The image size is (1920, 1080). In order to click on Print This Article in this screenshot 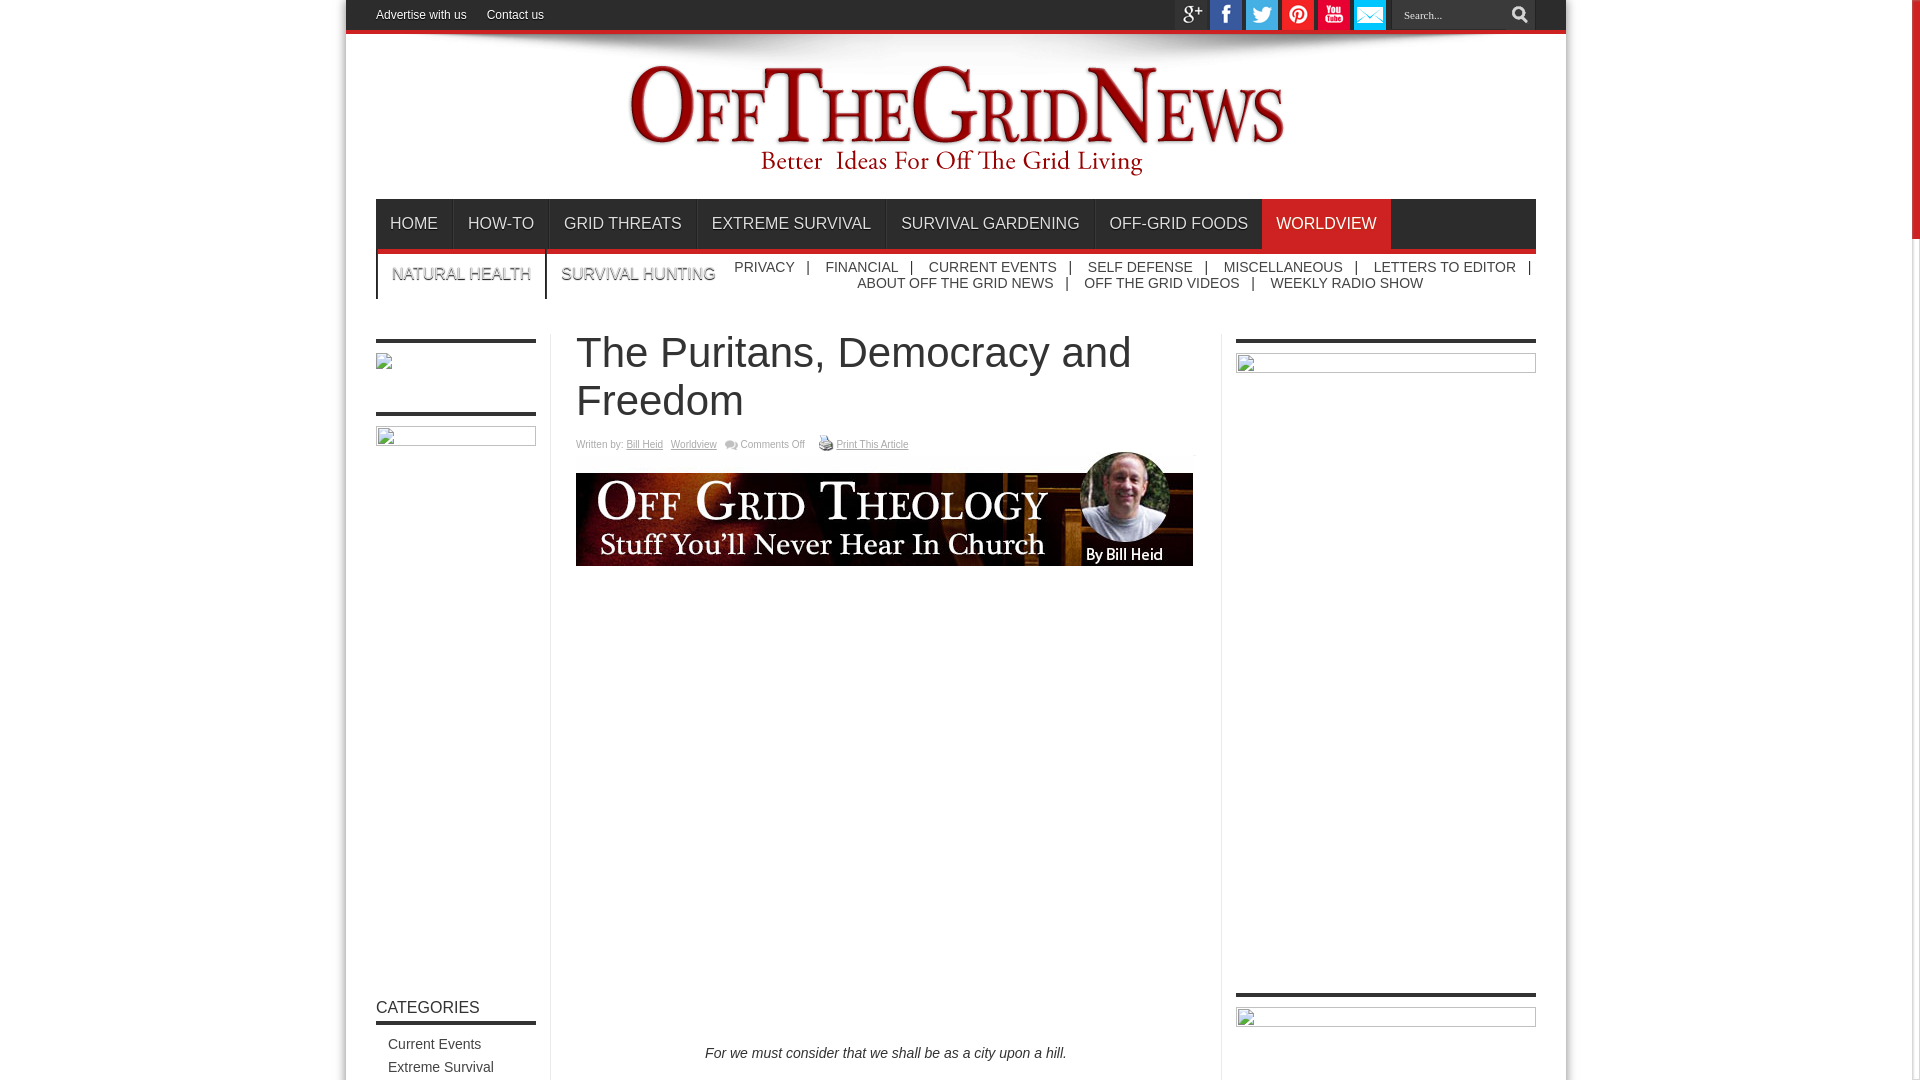, I will do `click(872, 444)`.